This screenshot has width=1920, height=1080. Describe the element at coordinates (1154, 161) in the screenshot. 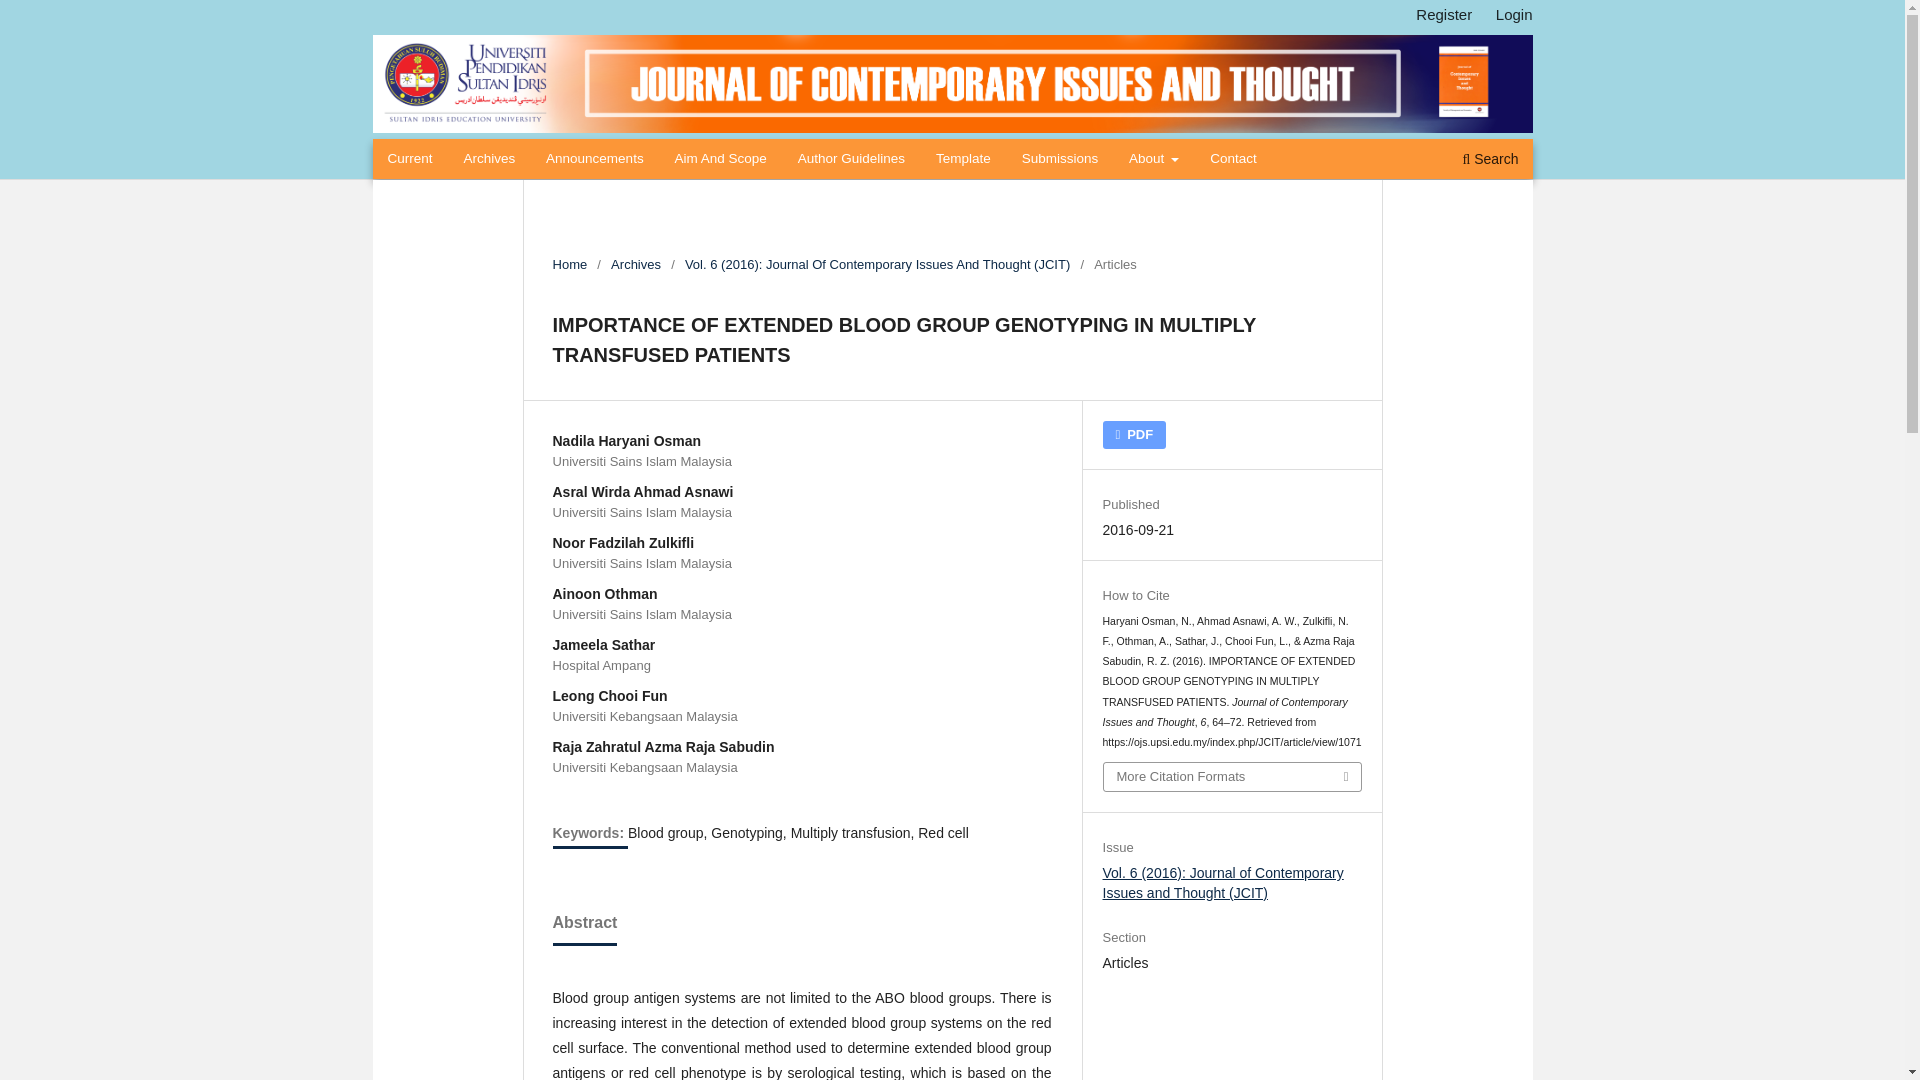

I see `About` at that location.